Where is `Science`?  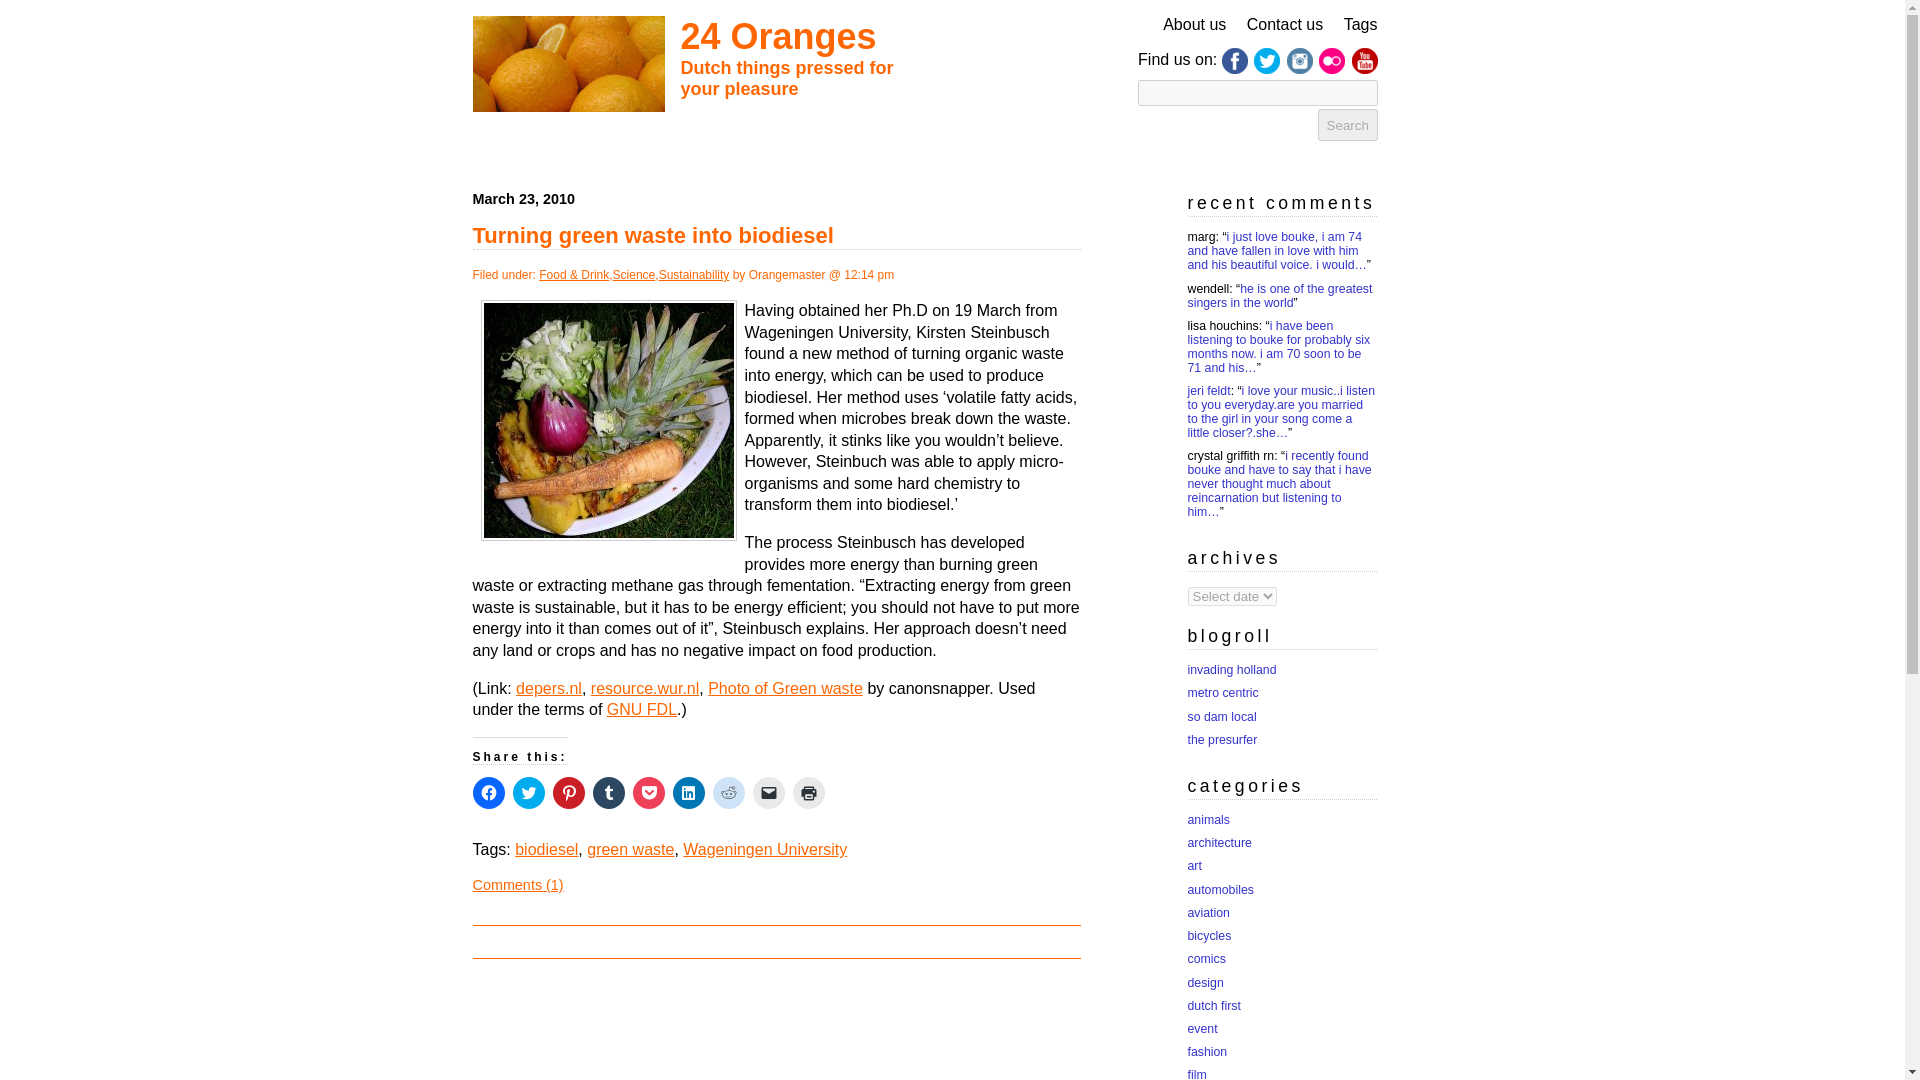
Science is located at coordinates (634, 274).